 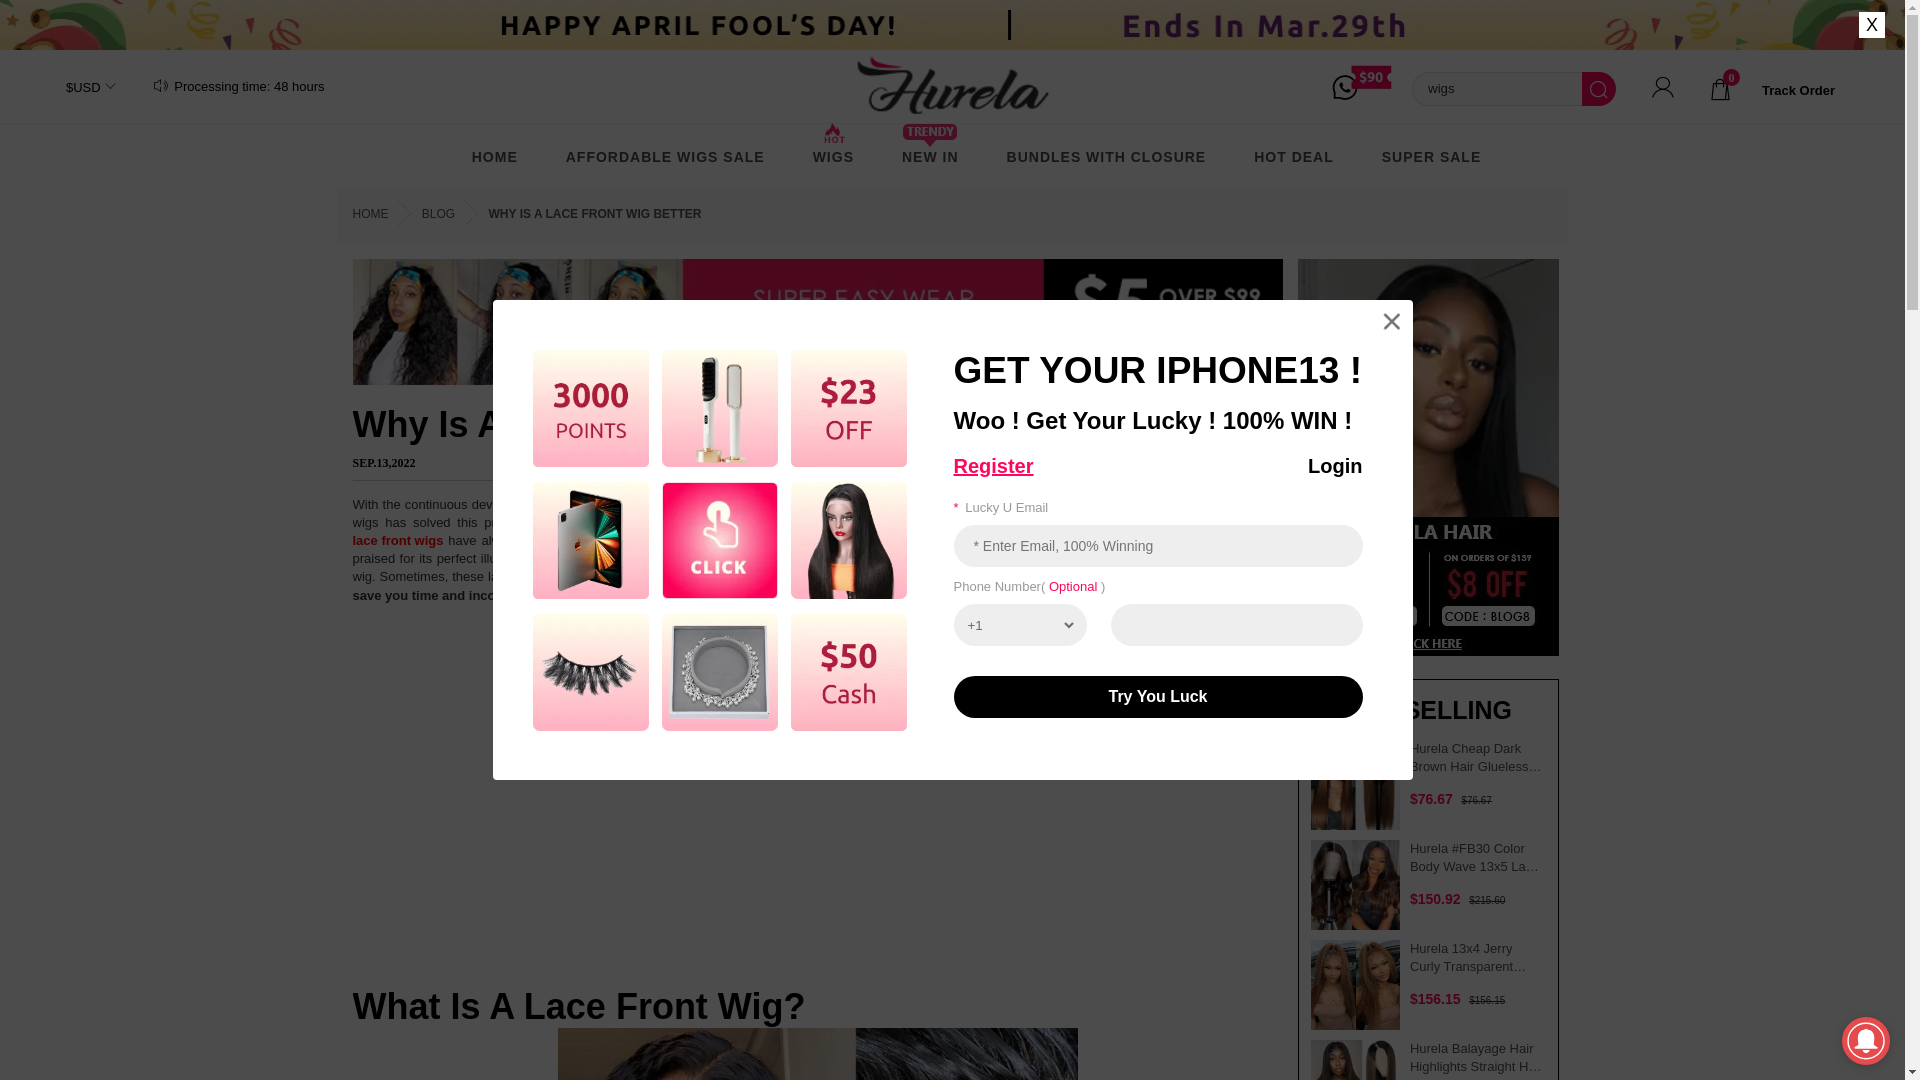 I want to click on Search, so click(x=1599, y=88).